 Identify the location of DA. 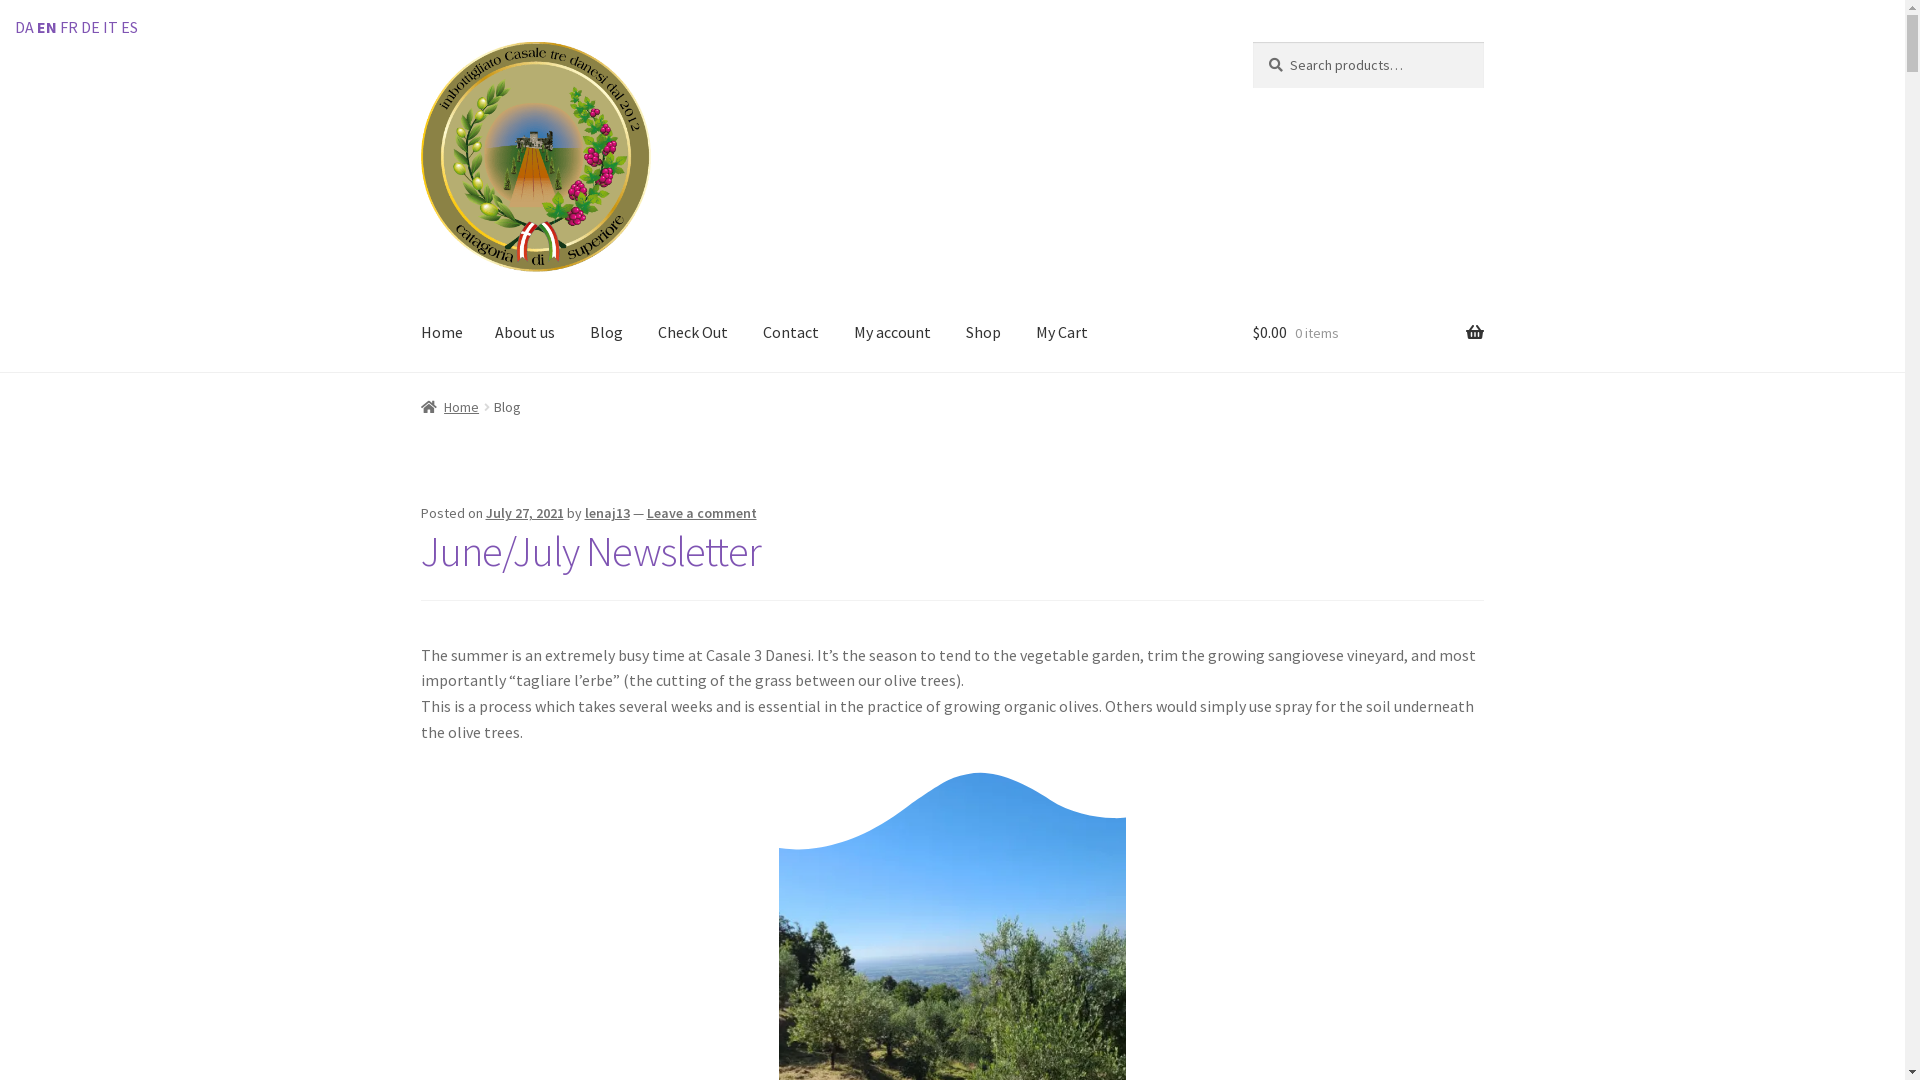
(24, 27).